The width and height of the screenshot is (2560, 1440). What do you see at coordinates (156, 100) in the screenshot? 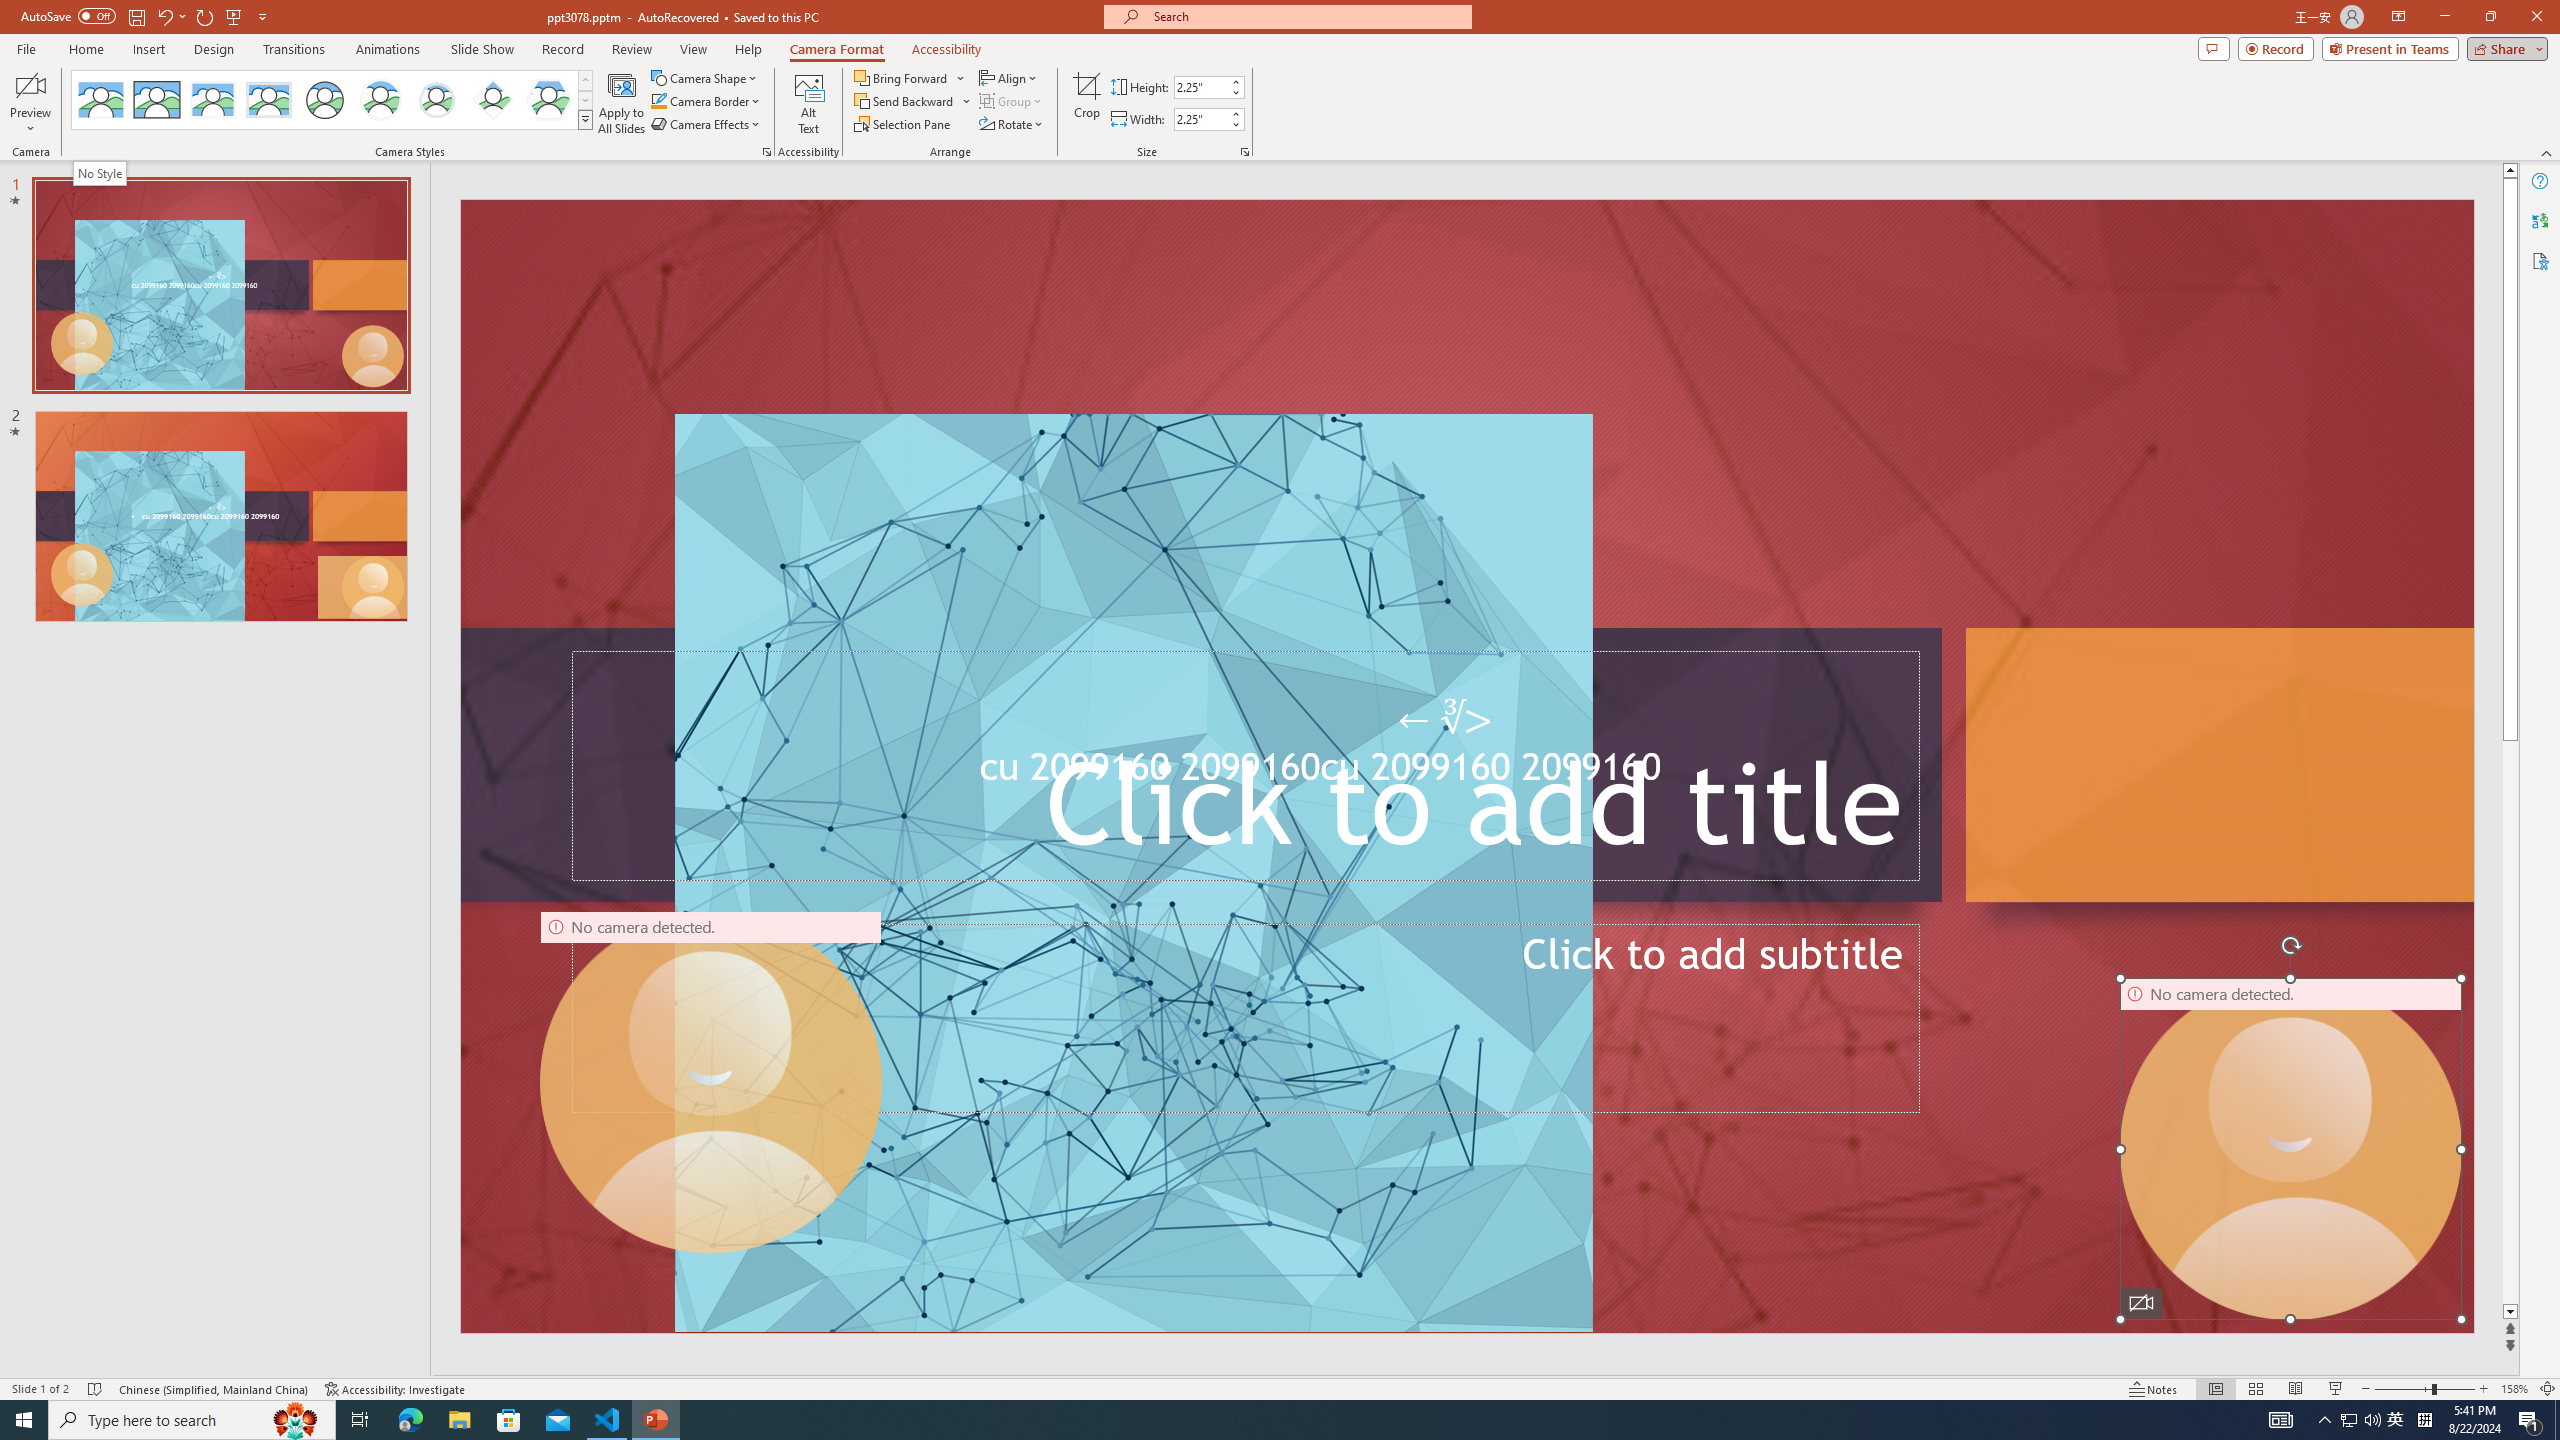
I see `Simple Frame Rectangle` at bounding box center [156, 100].